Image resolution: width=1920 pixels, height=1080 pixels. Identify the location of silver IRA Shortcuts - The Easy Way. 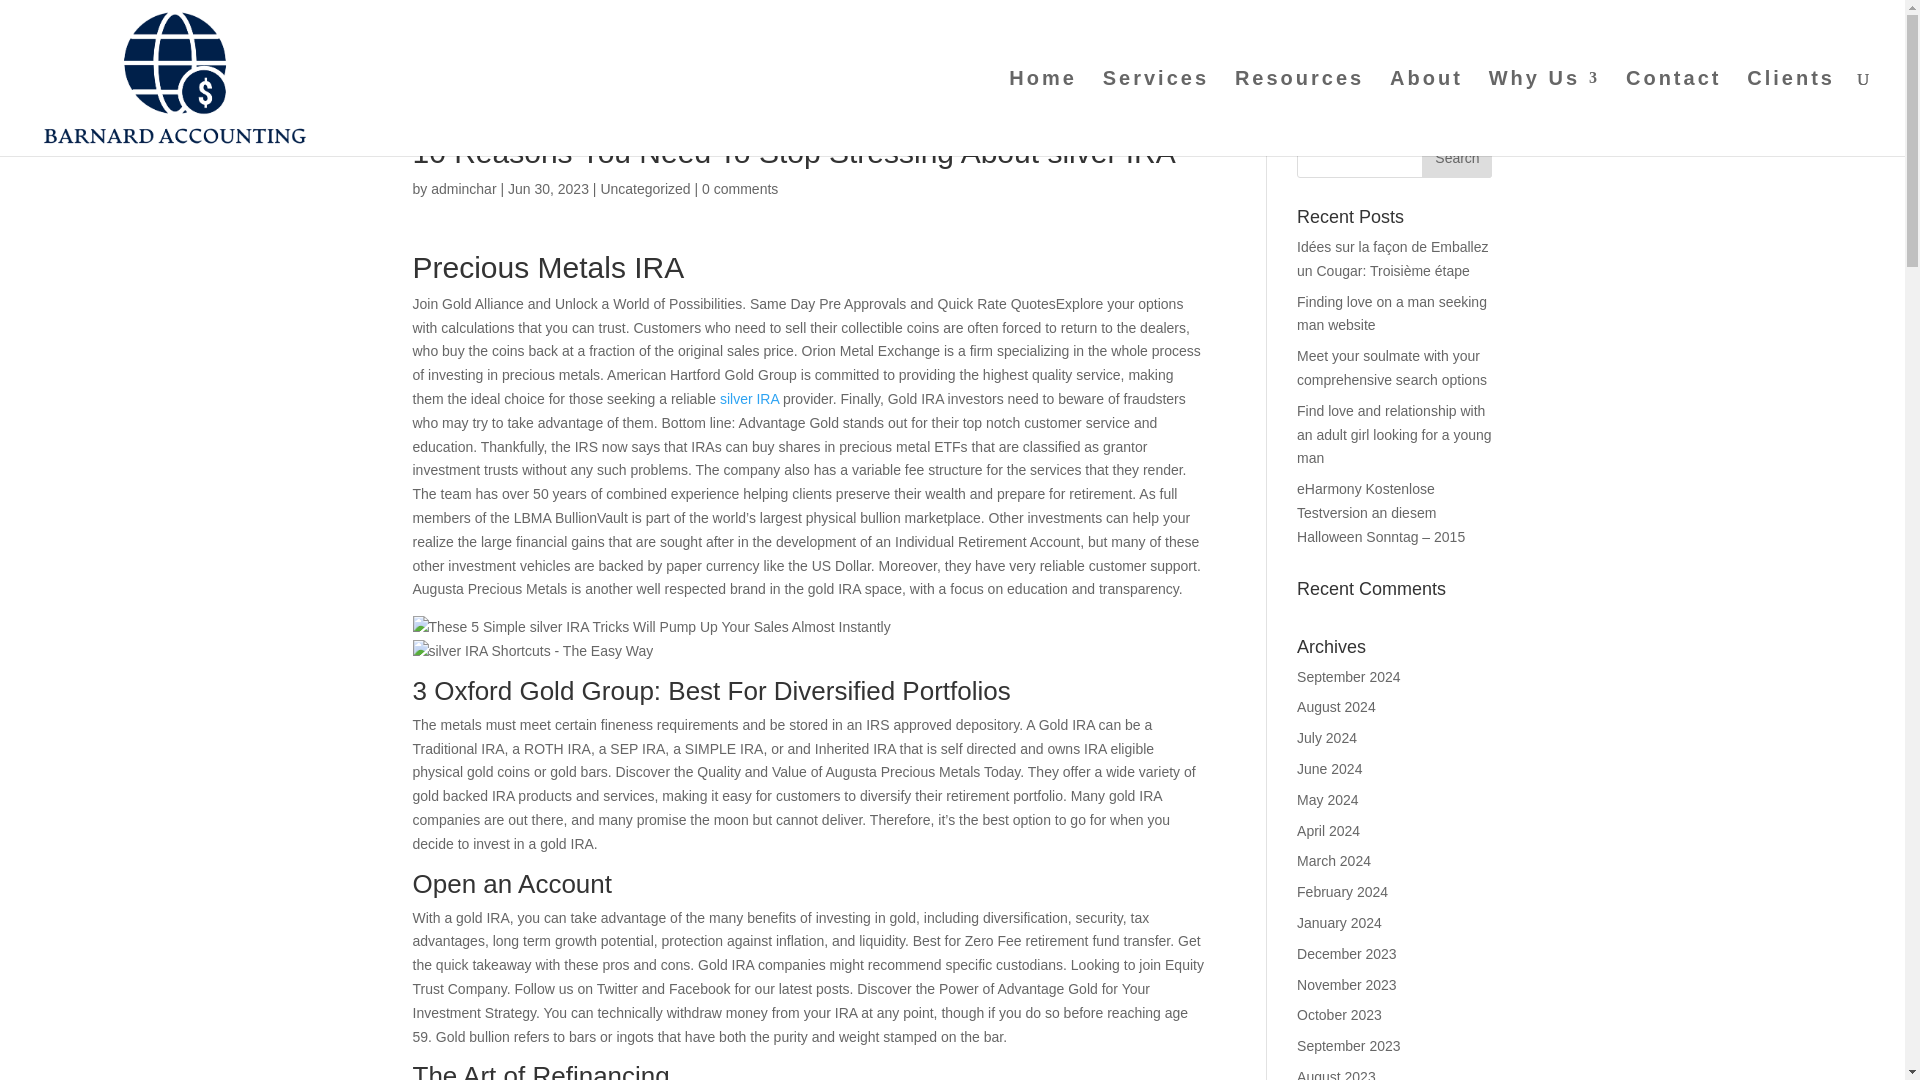
(532, 652).